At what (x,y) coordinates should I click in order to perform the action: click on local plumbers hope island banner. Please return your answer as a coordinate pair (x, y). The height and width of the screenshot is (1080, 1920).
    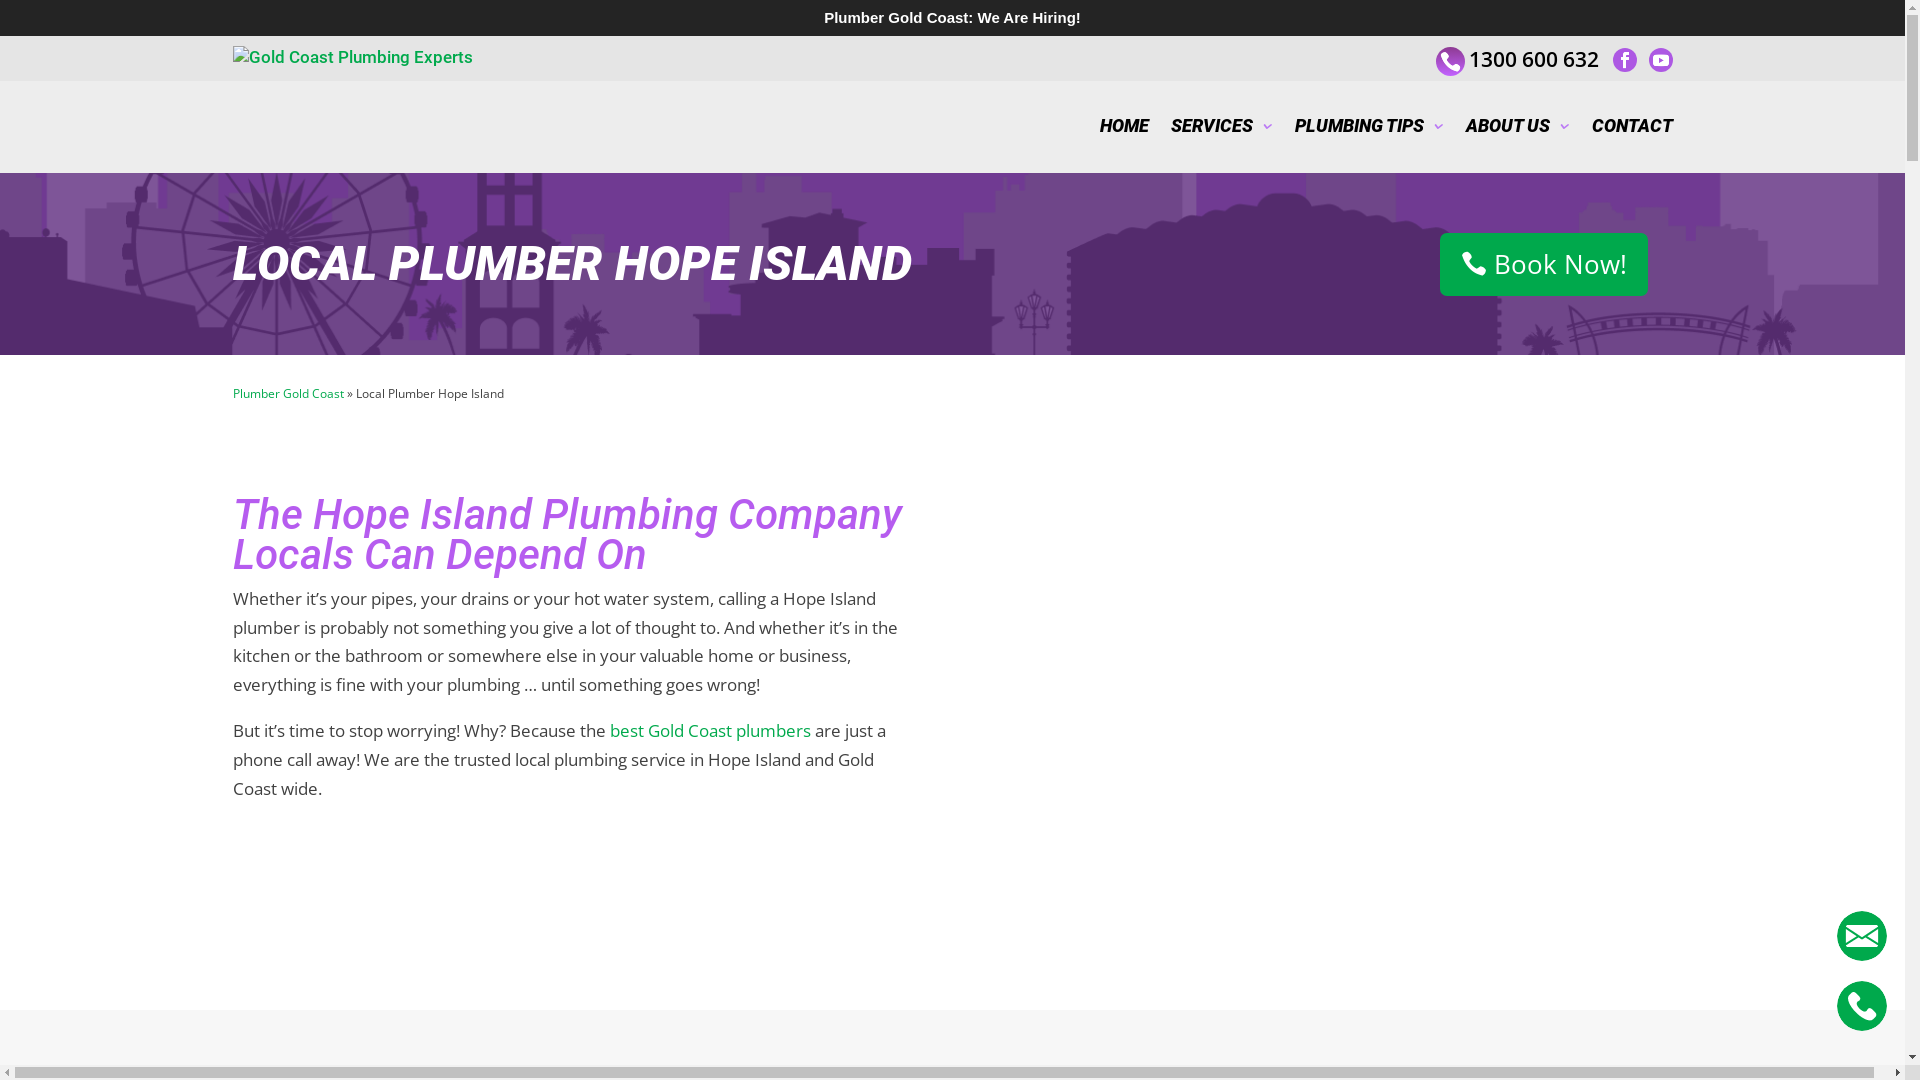
    Looking at the image, I should click on (1332, 722).